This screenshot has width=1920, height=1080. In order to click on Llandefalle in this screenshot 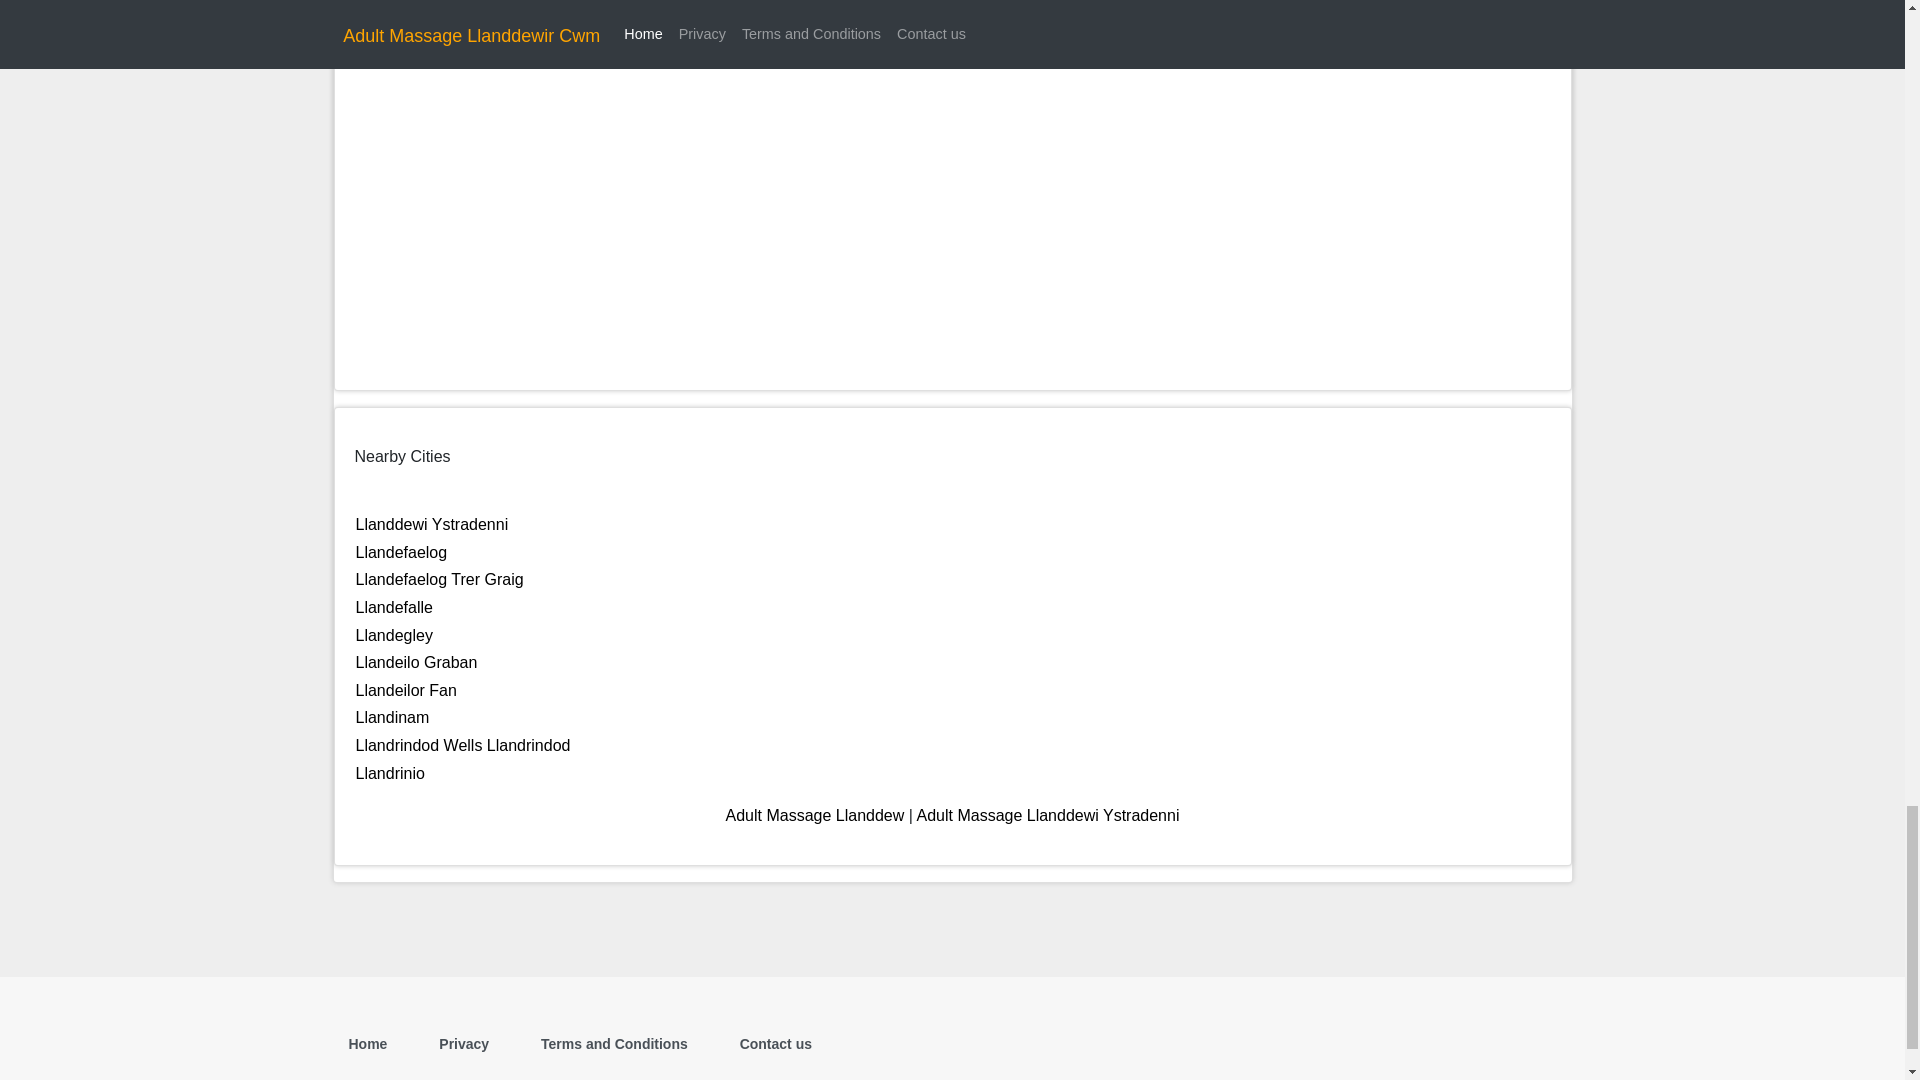, I will do `click(394, 607)`.